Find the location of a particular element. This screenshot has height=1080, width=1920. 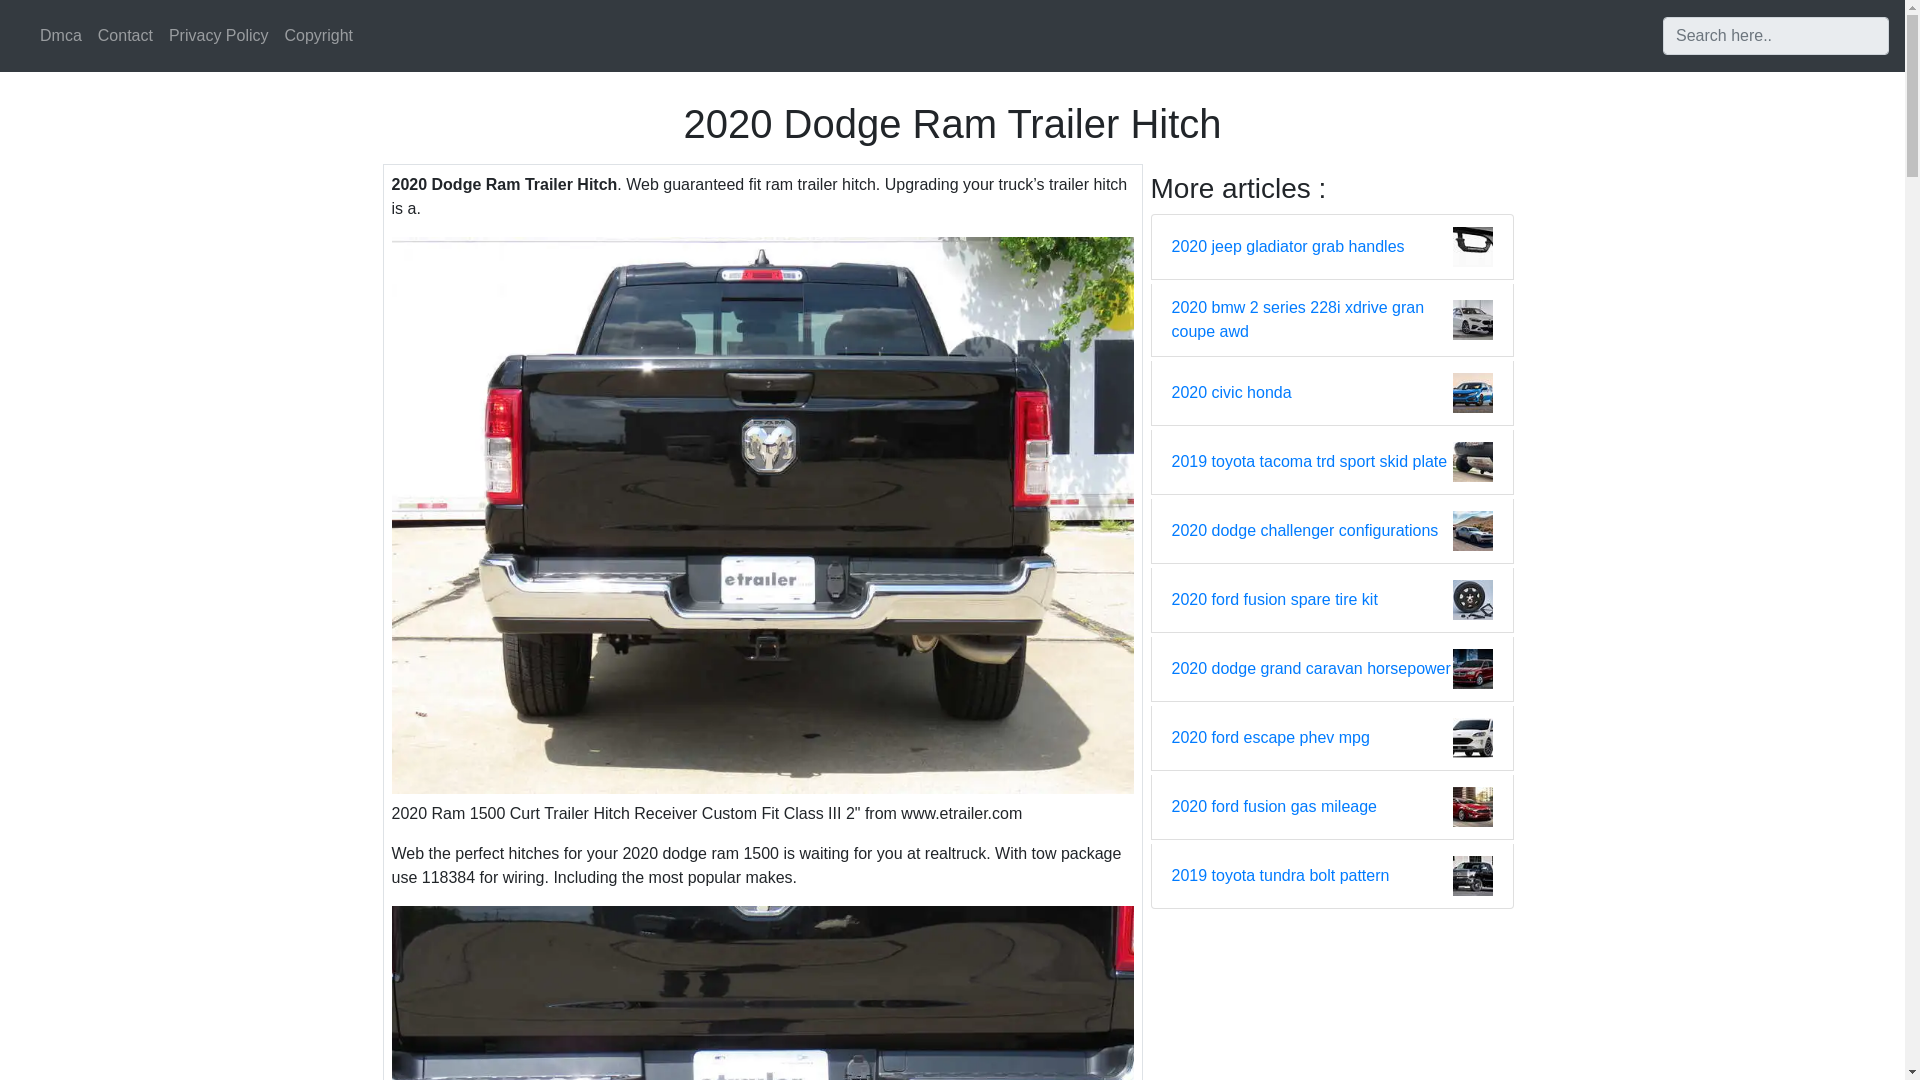

2019 toyota tundra bolt pattern is located at coordinates (1280, 876).